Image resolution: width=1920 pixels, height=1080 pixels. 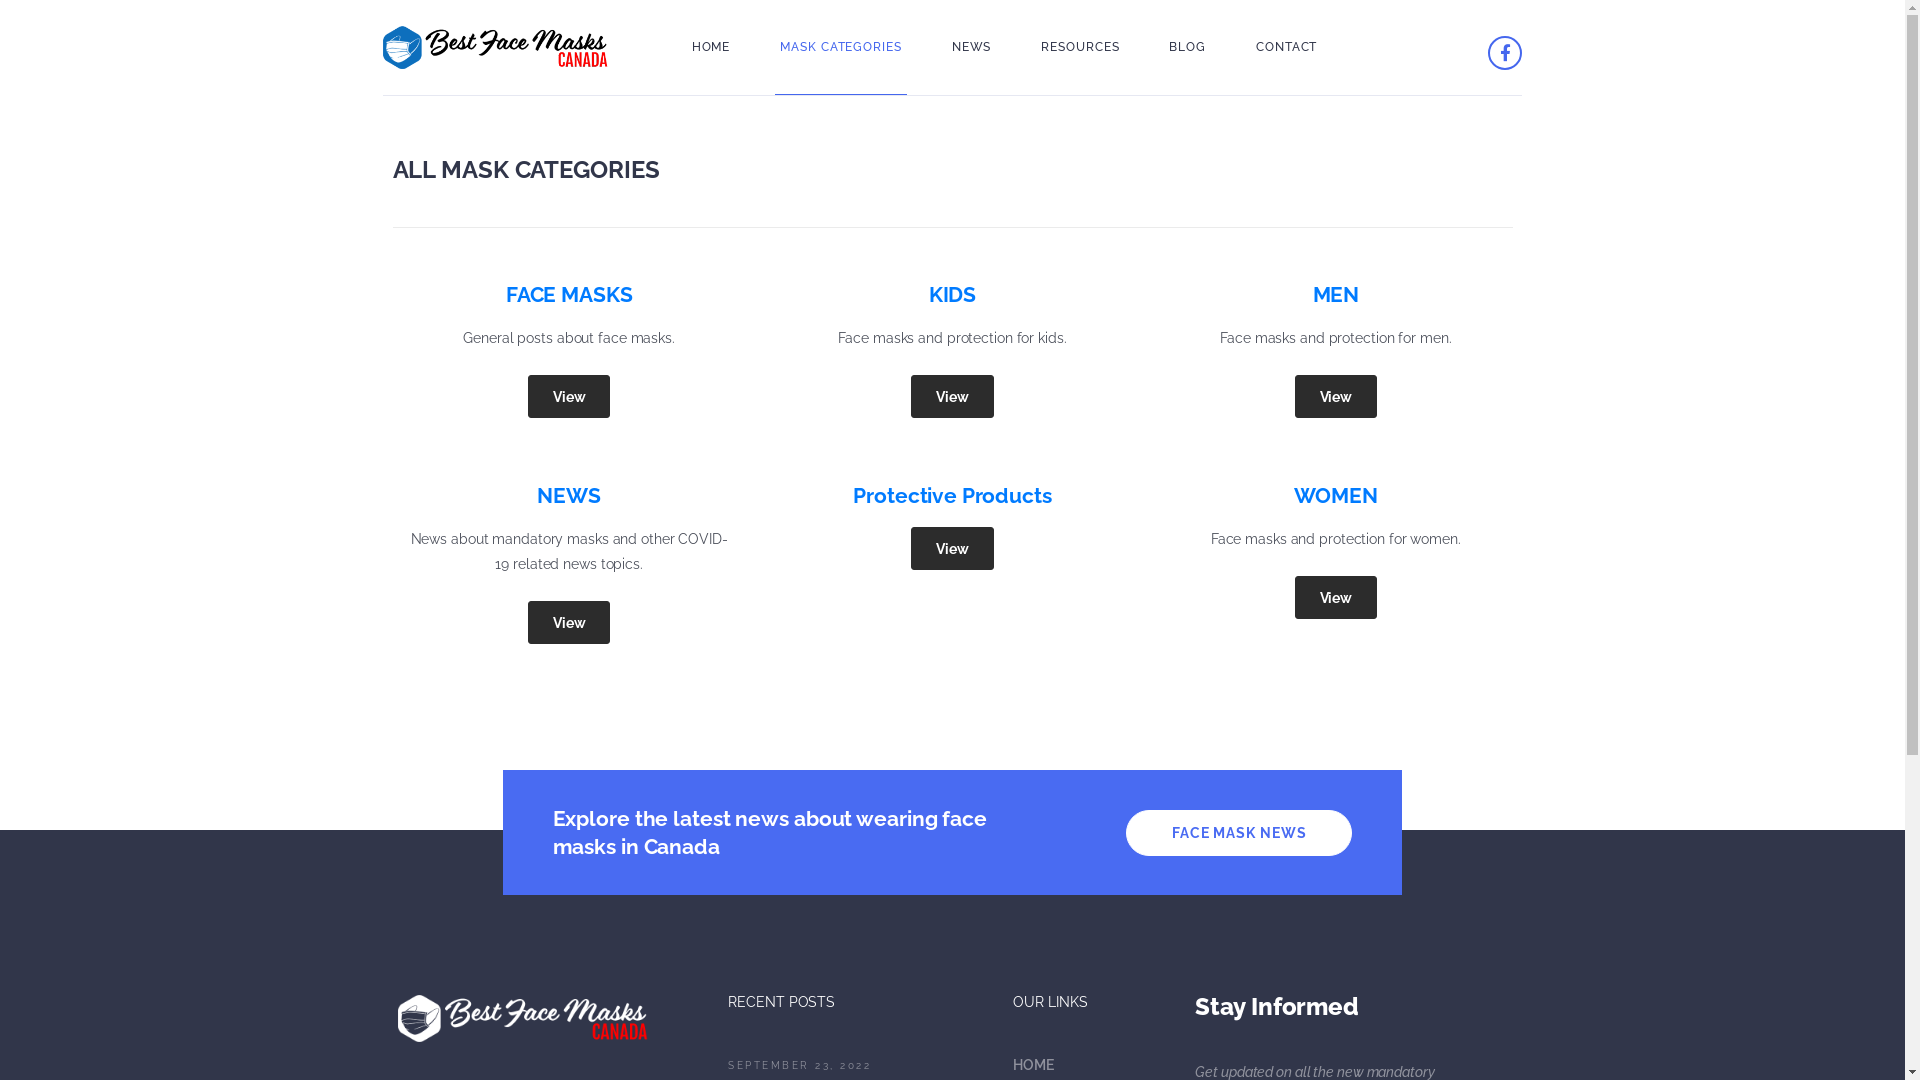 What do you see at coordinates (1336, 294) in the screenshot?
I see `MEN` at bounding box center [1336, 294].